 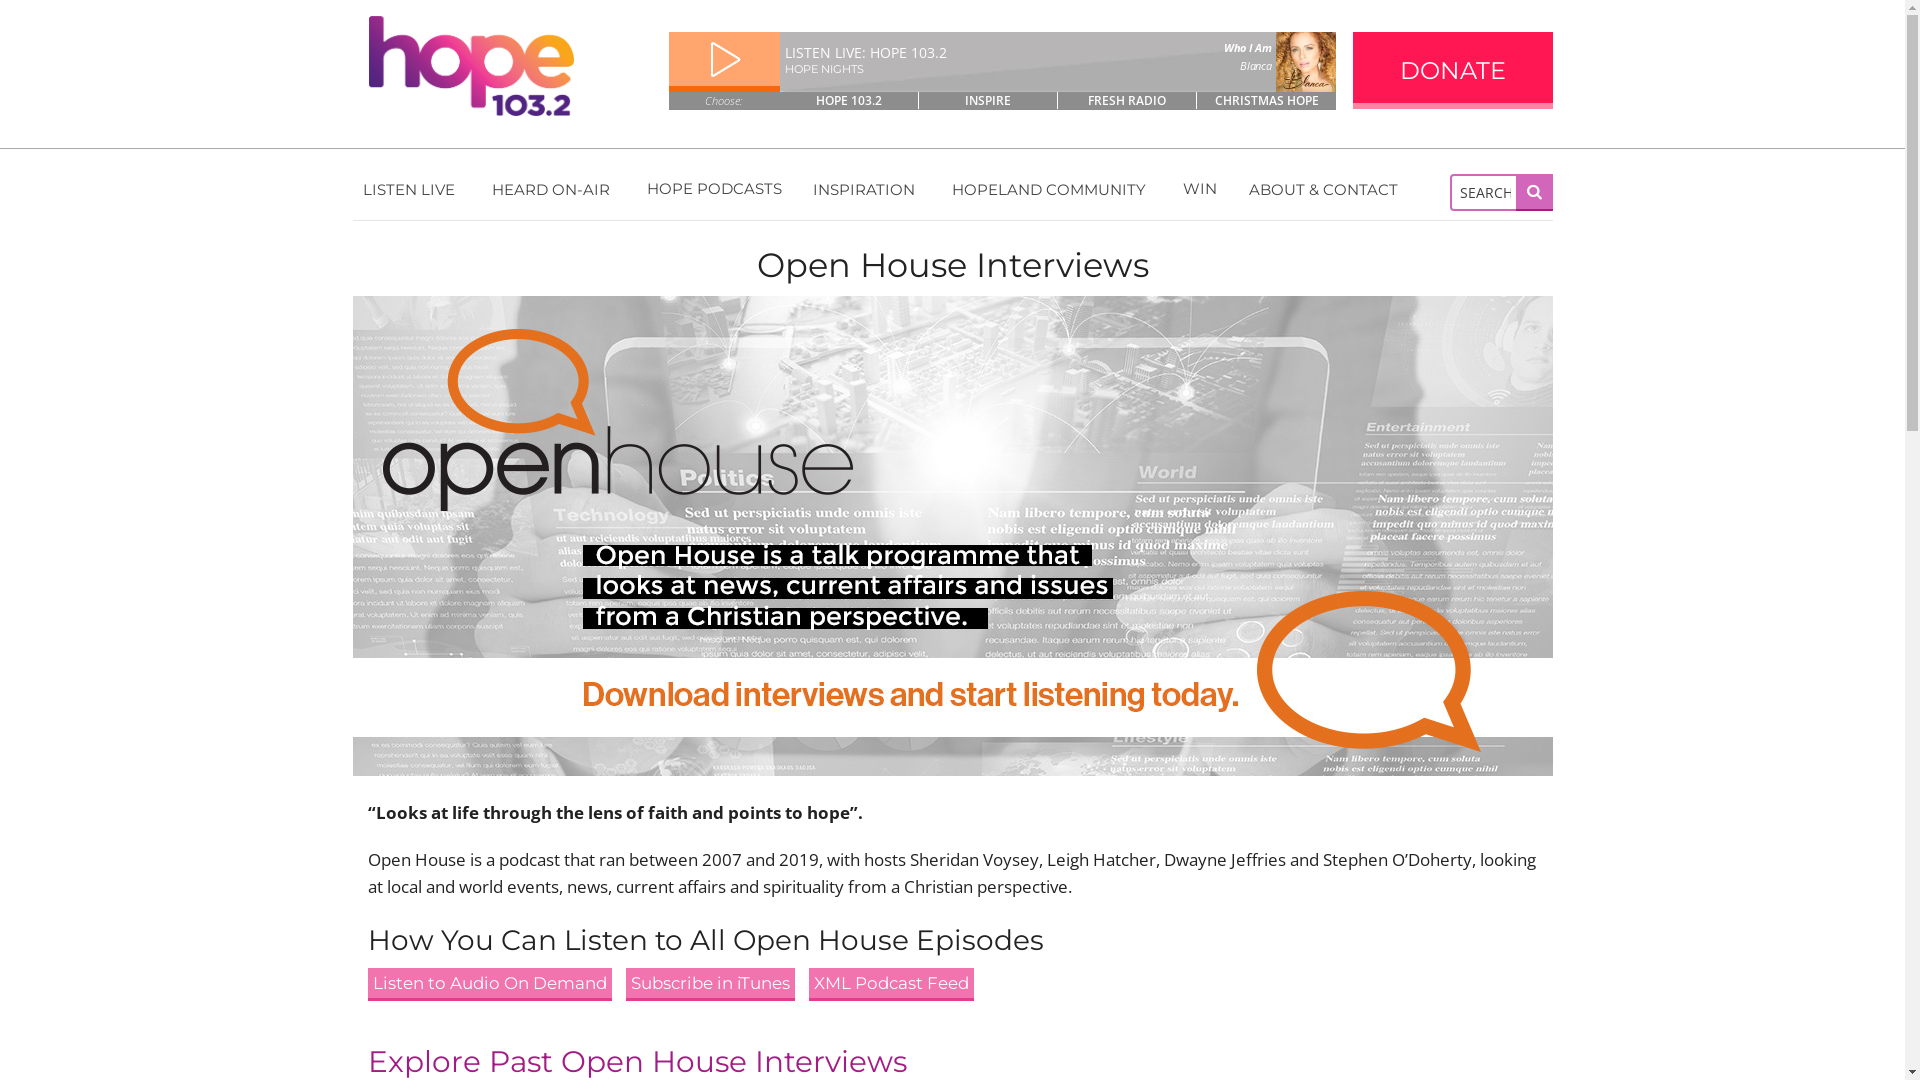 What do you see at coordinates (850, 100) in the screenshot?
I see `HOPE 103.2` at bounding box center [850, 100].